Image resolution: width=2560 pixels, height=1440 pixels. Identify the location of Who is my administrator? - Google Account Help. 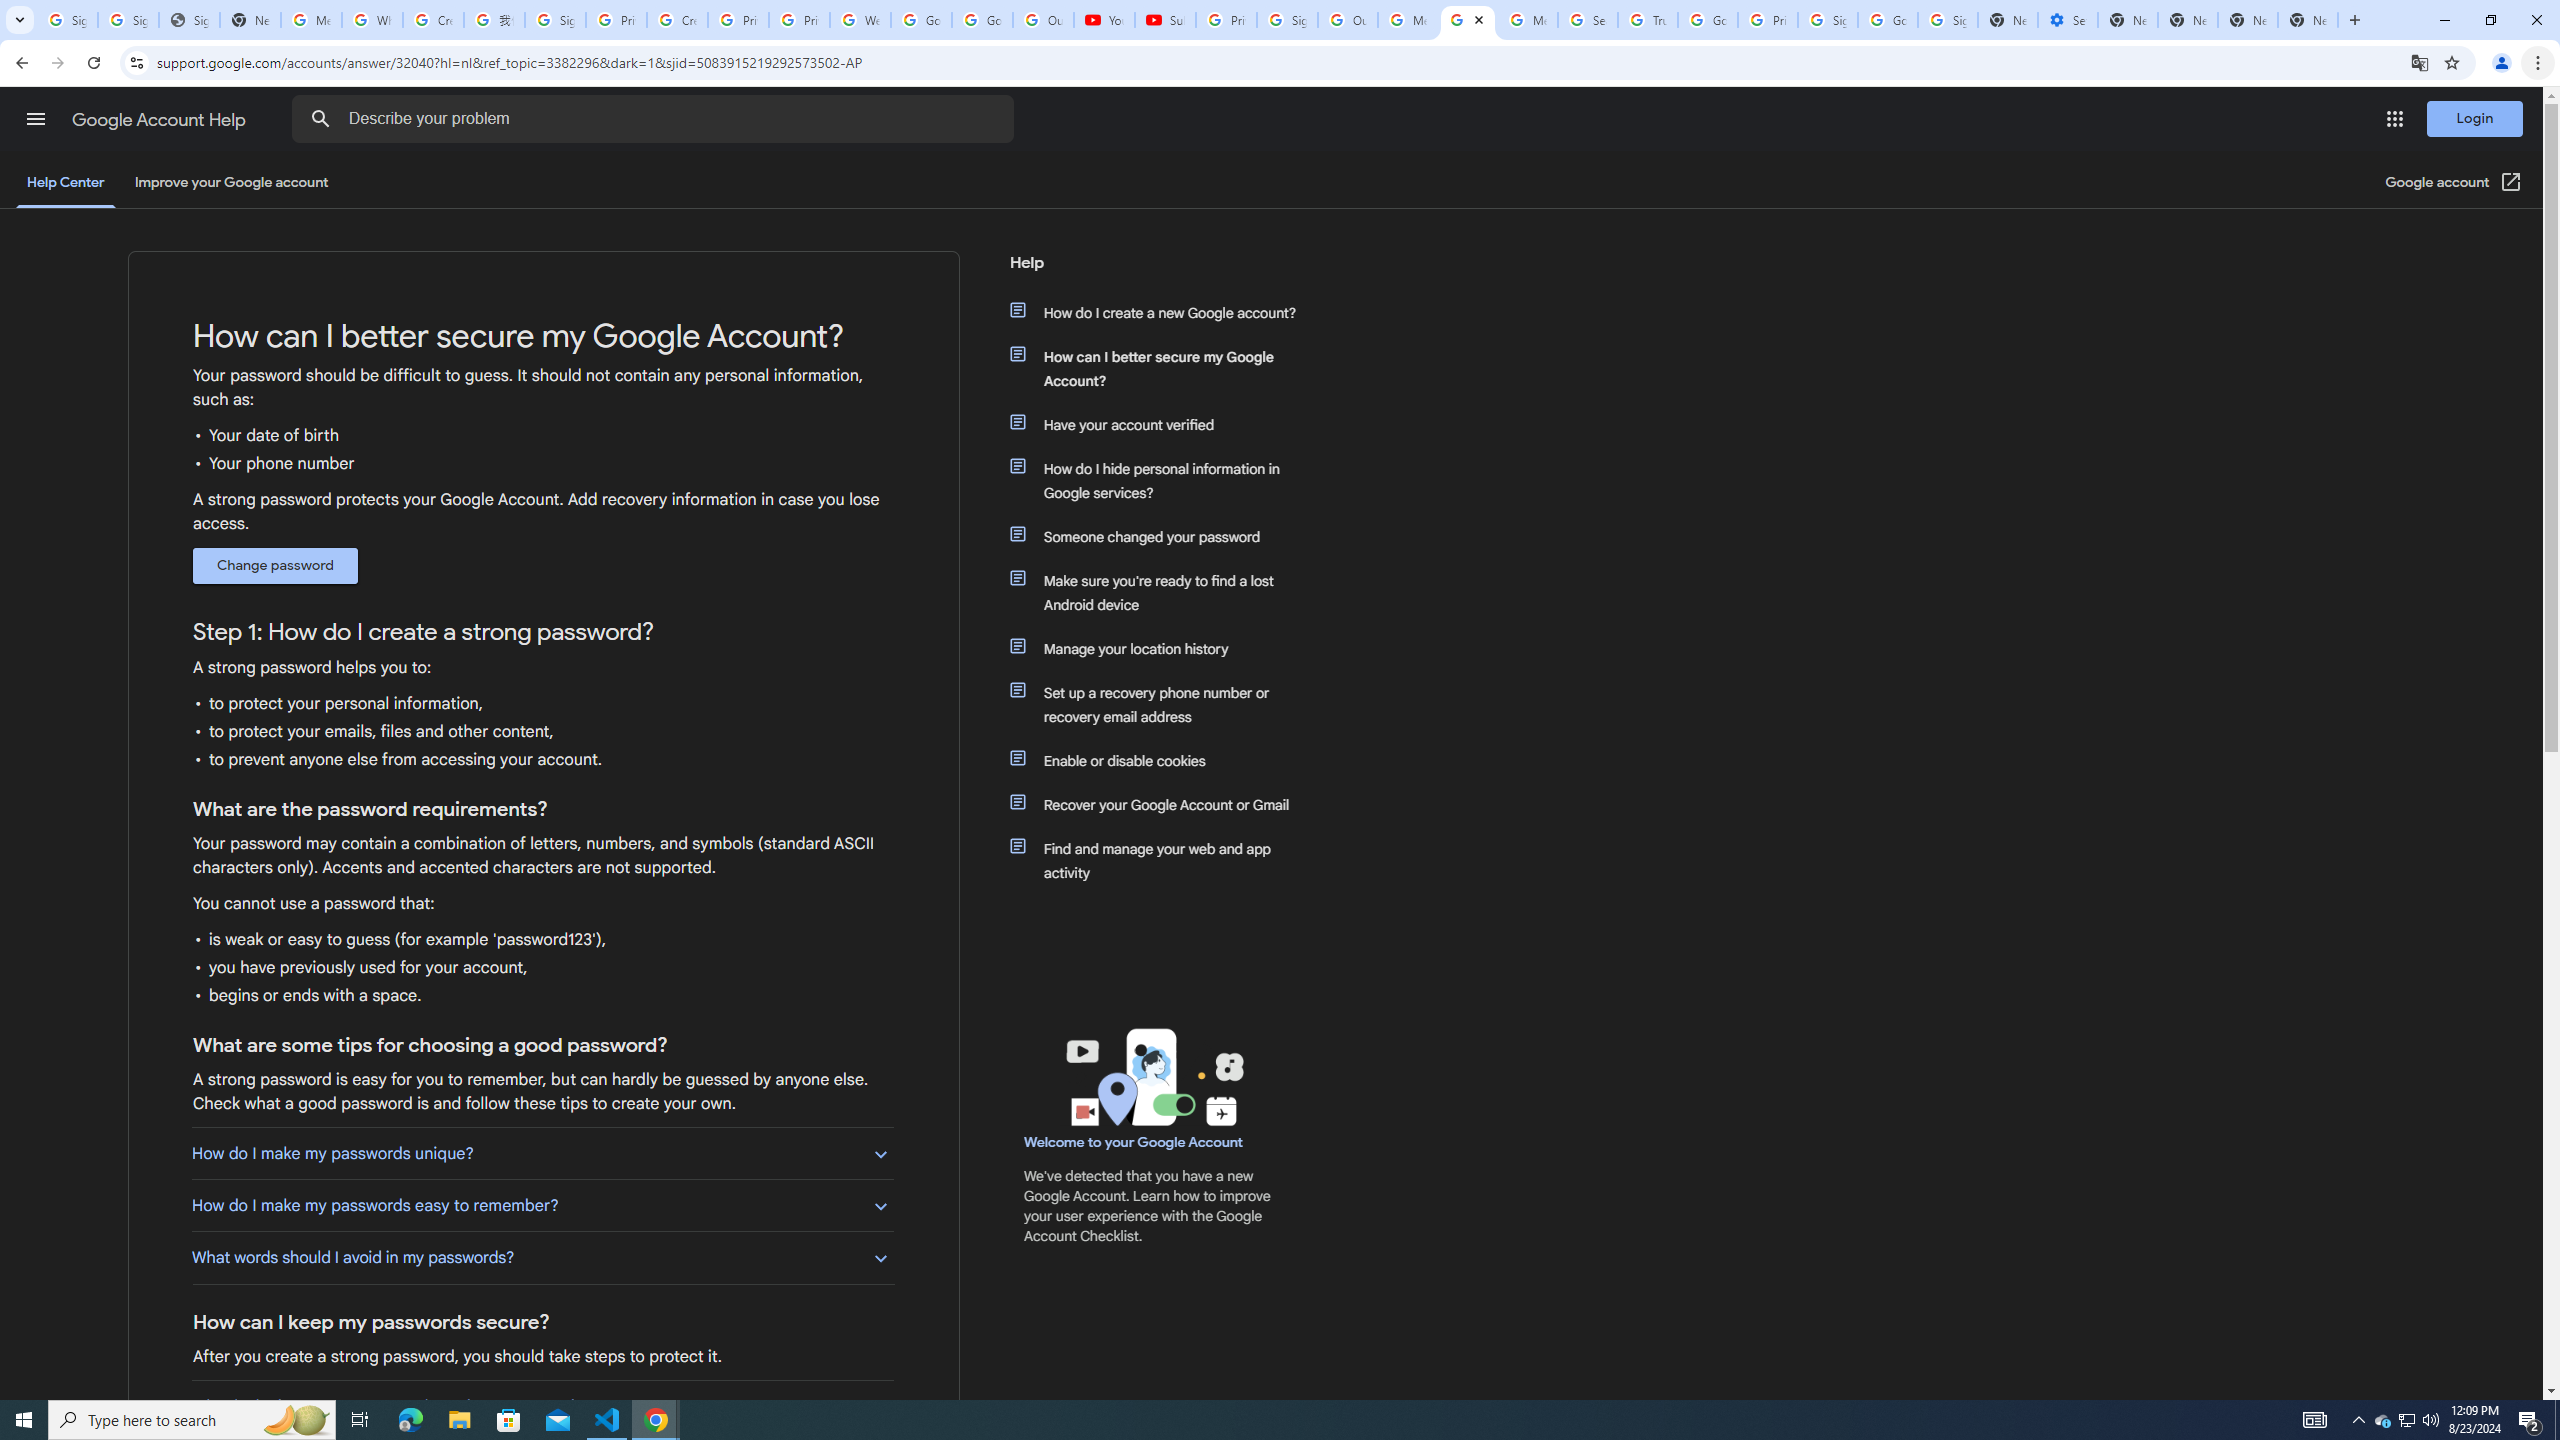
(372, 20).